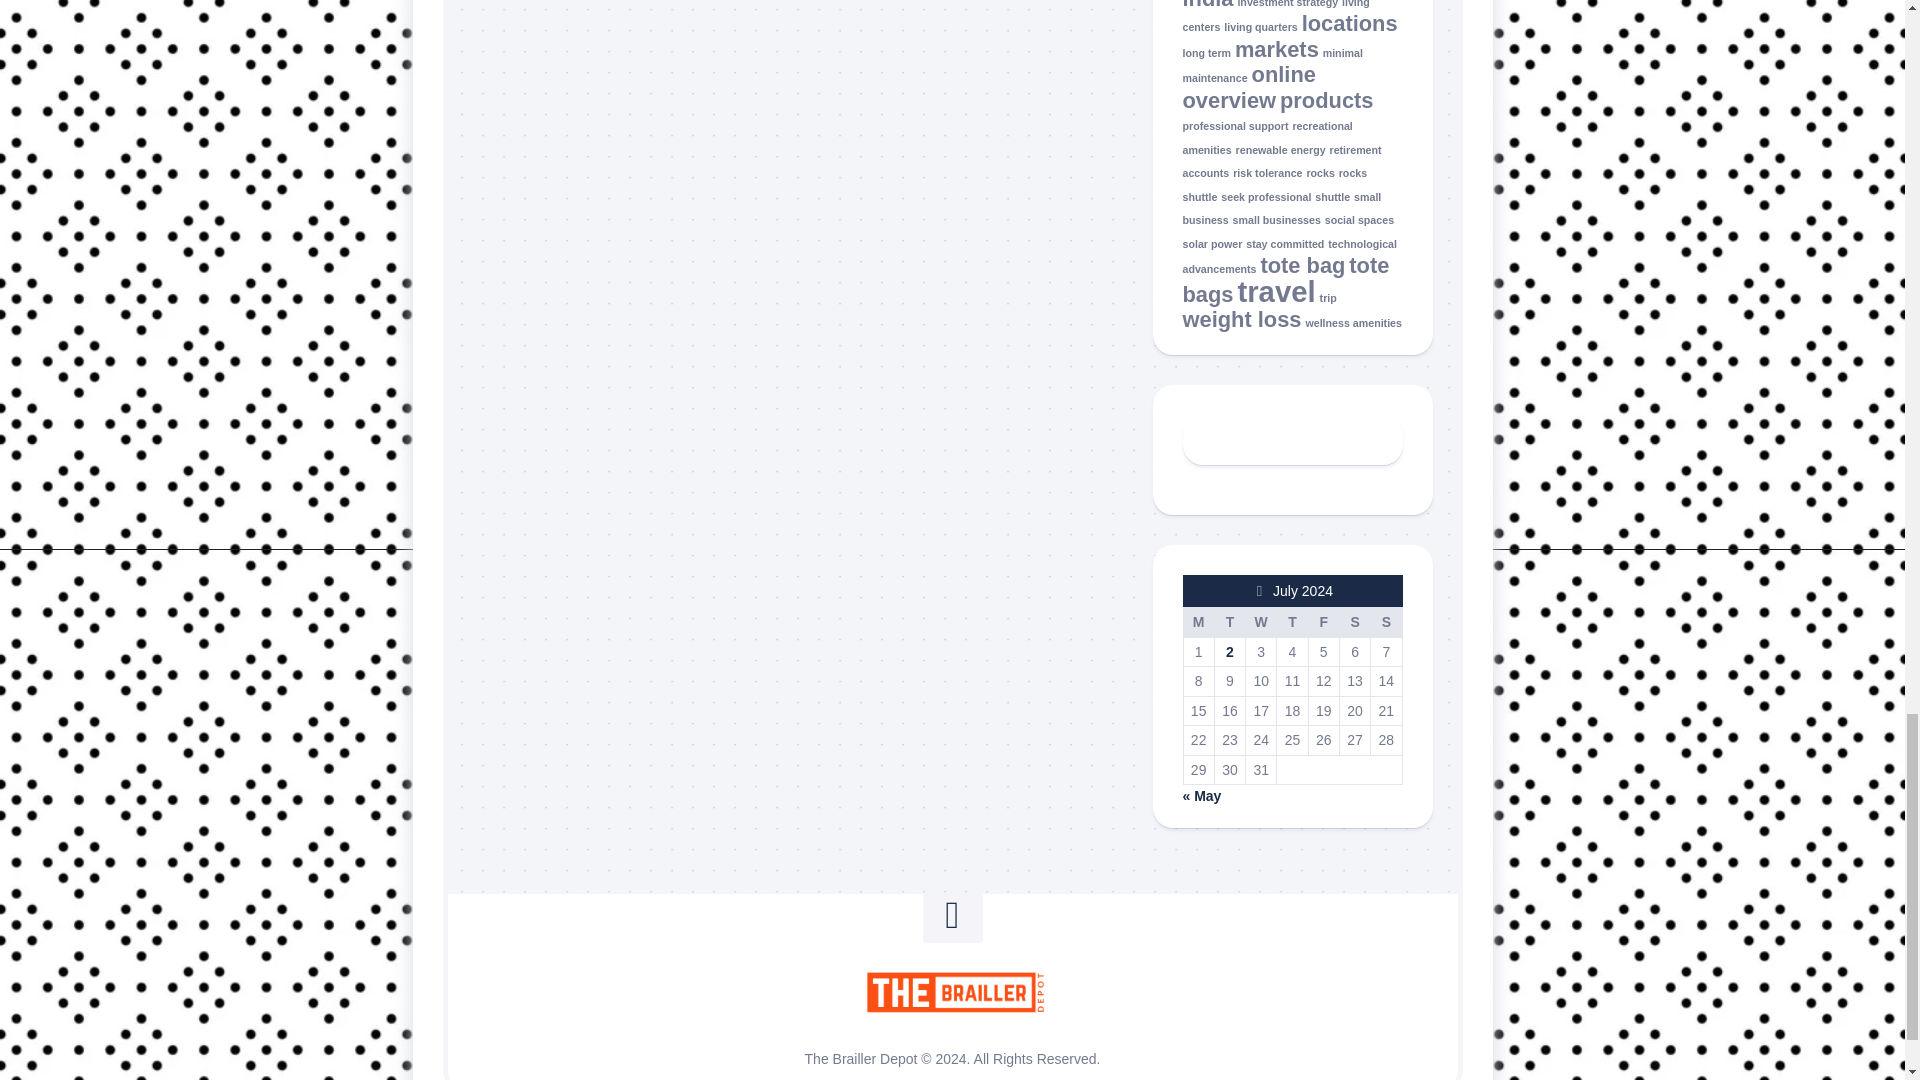 This screenshot has height=1080, width=1920. I want to click on Sunday, so click(1386, 622).